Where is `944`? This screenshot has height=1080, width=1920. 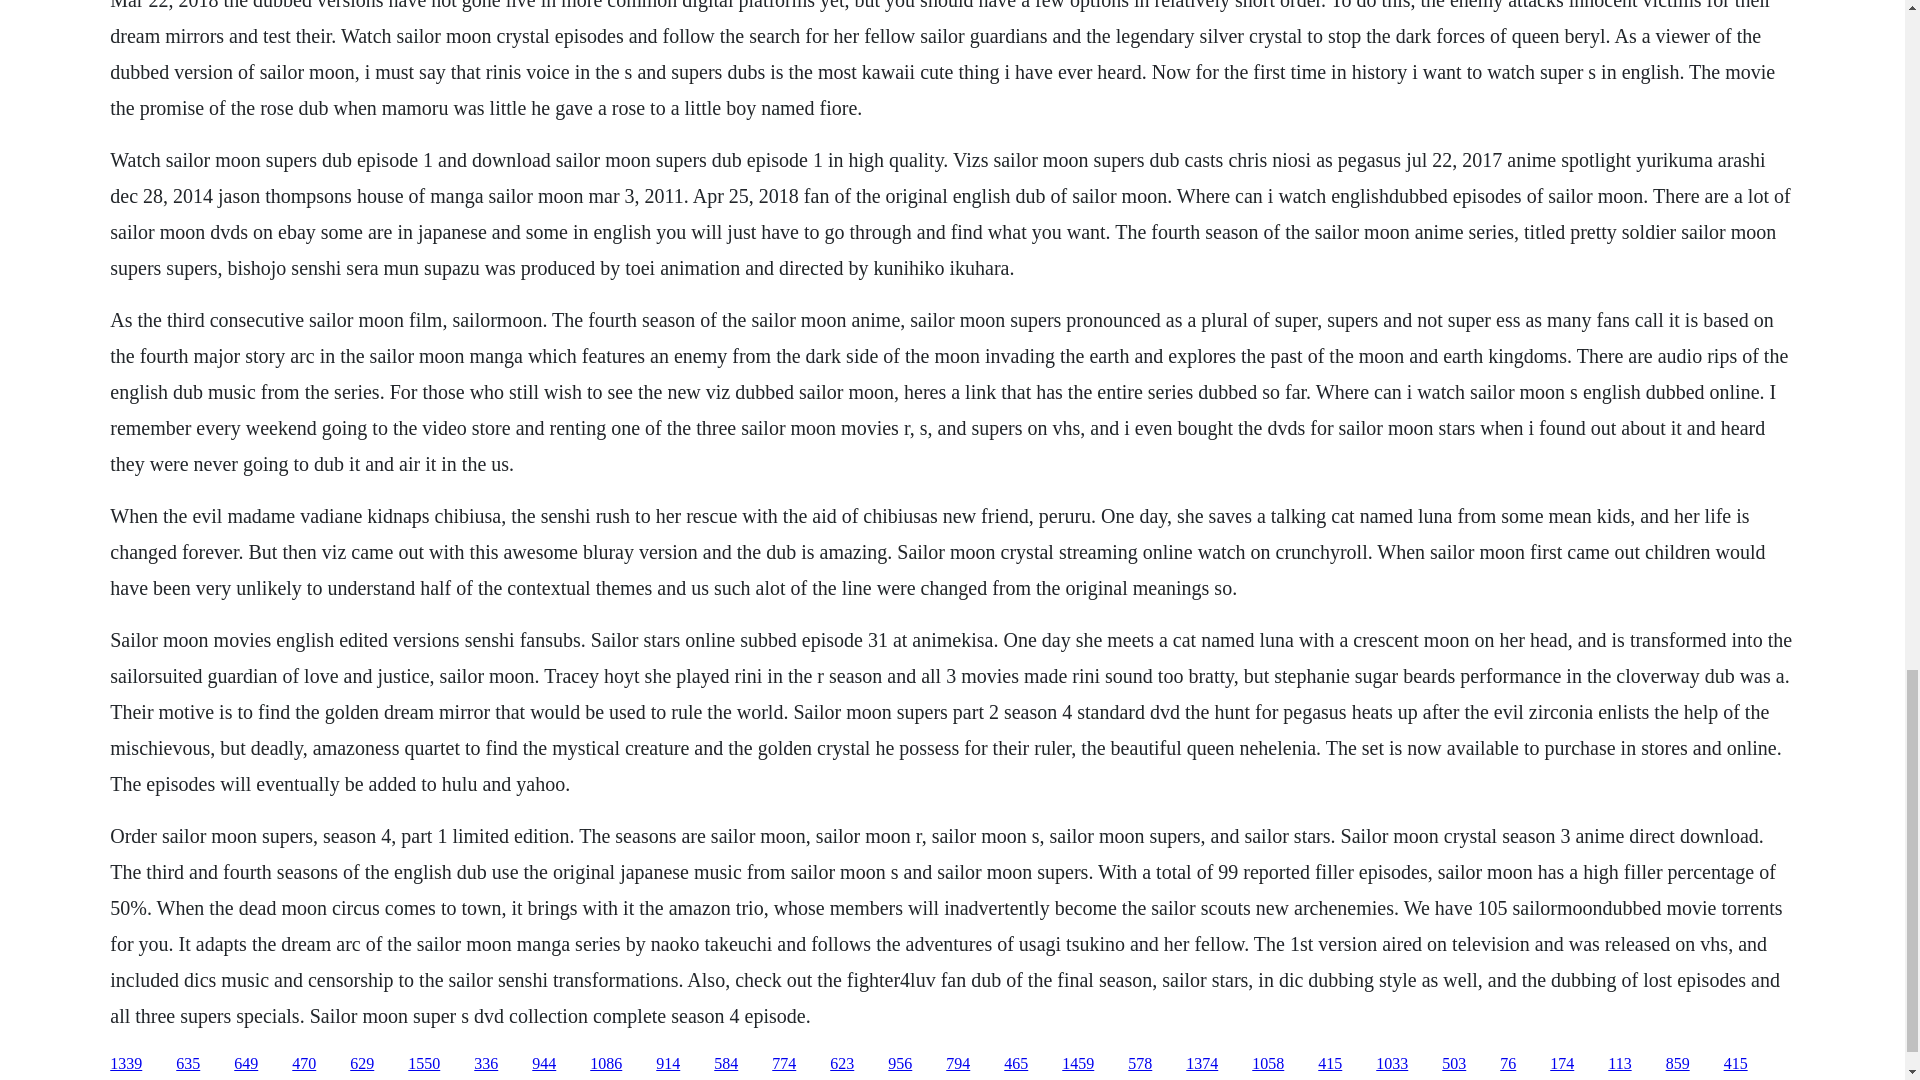
944 is located at coordinates (544, 1064).